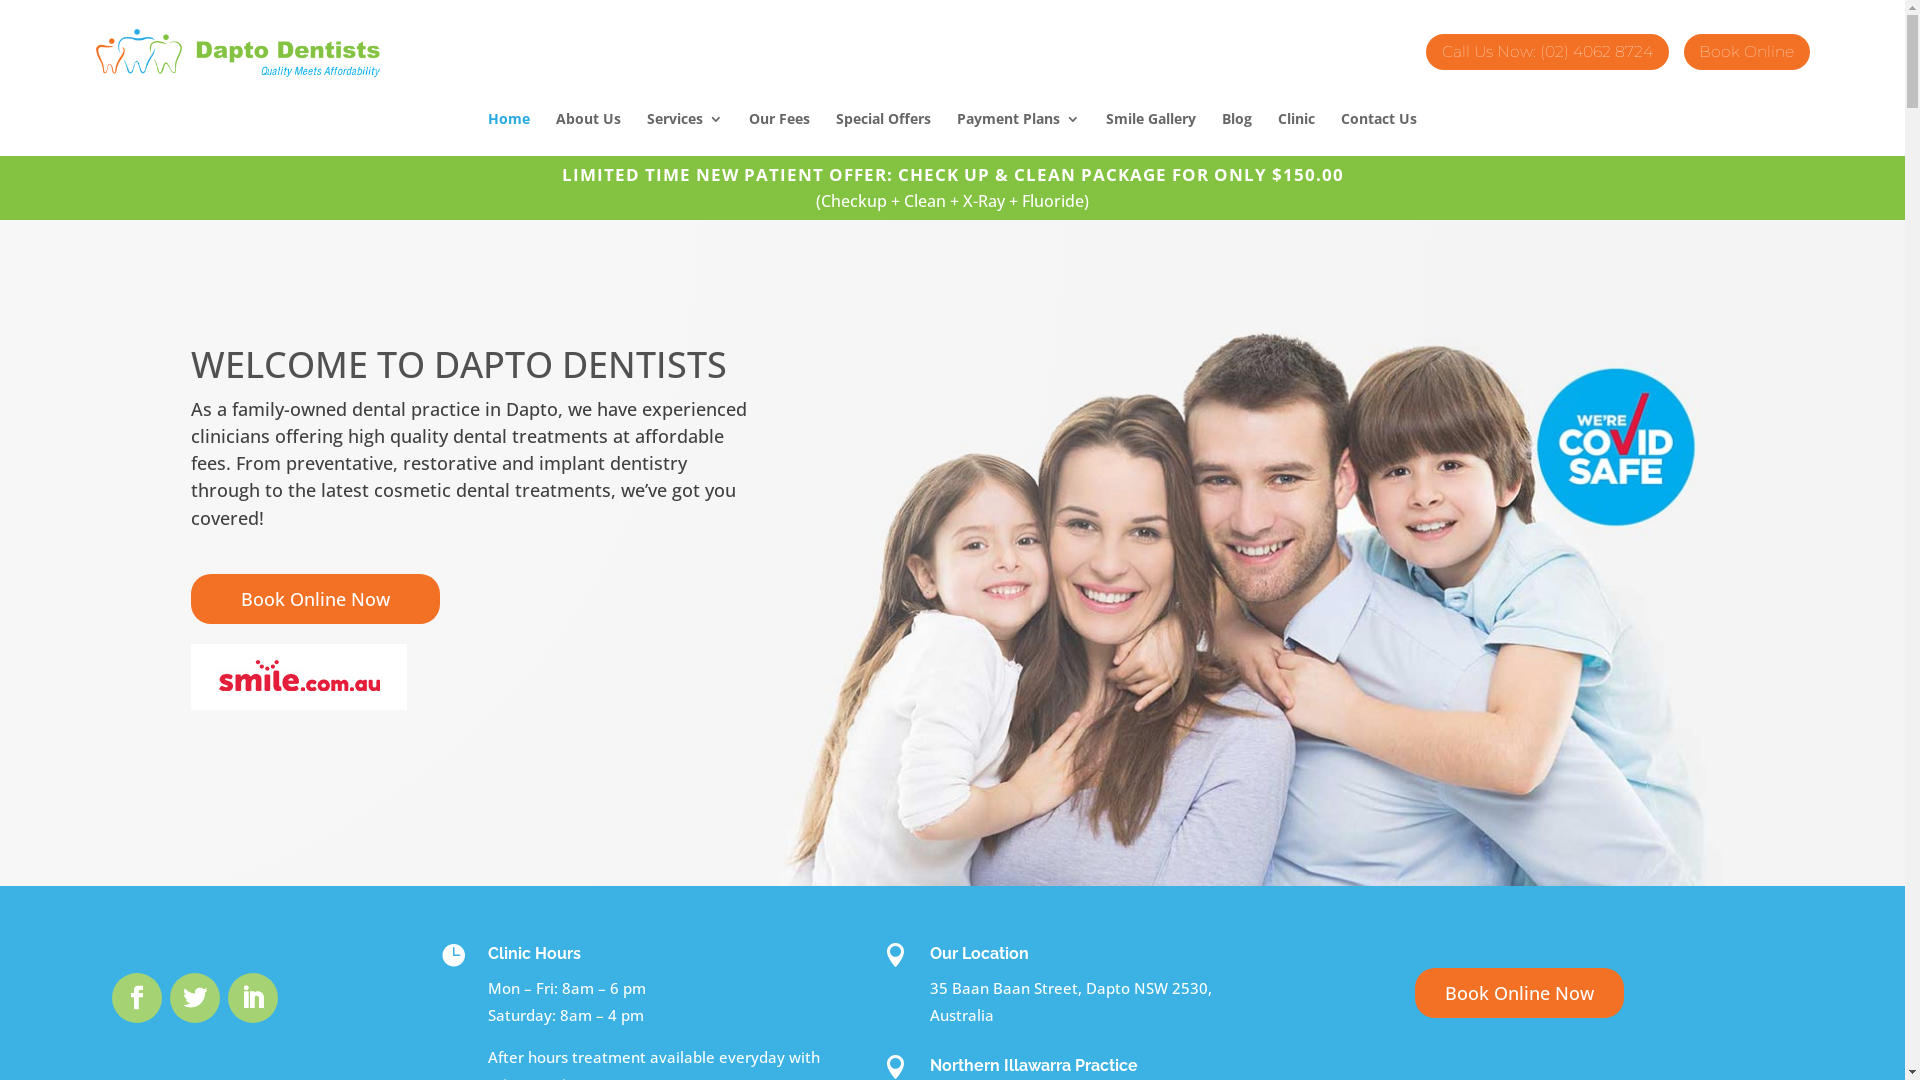  What do you see at coordinates (1547, 49) in the screenshot?
I see `Call Us Now: (02) 4062 8724` at bounding box center [1547, 49].